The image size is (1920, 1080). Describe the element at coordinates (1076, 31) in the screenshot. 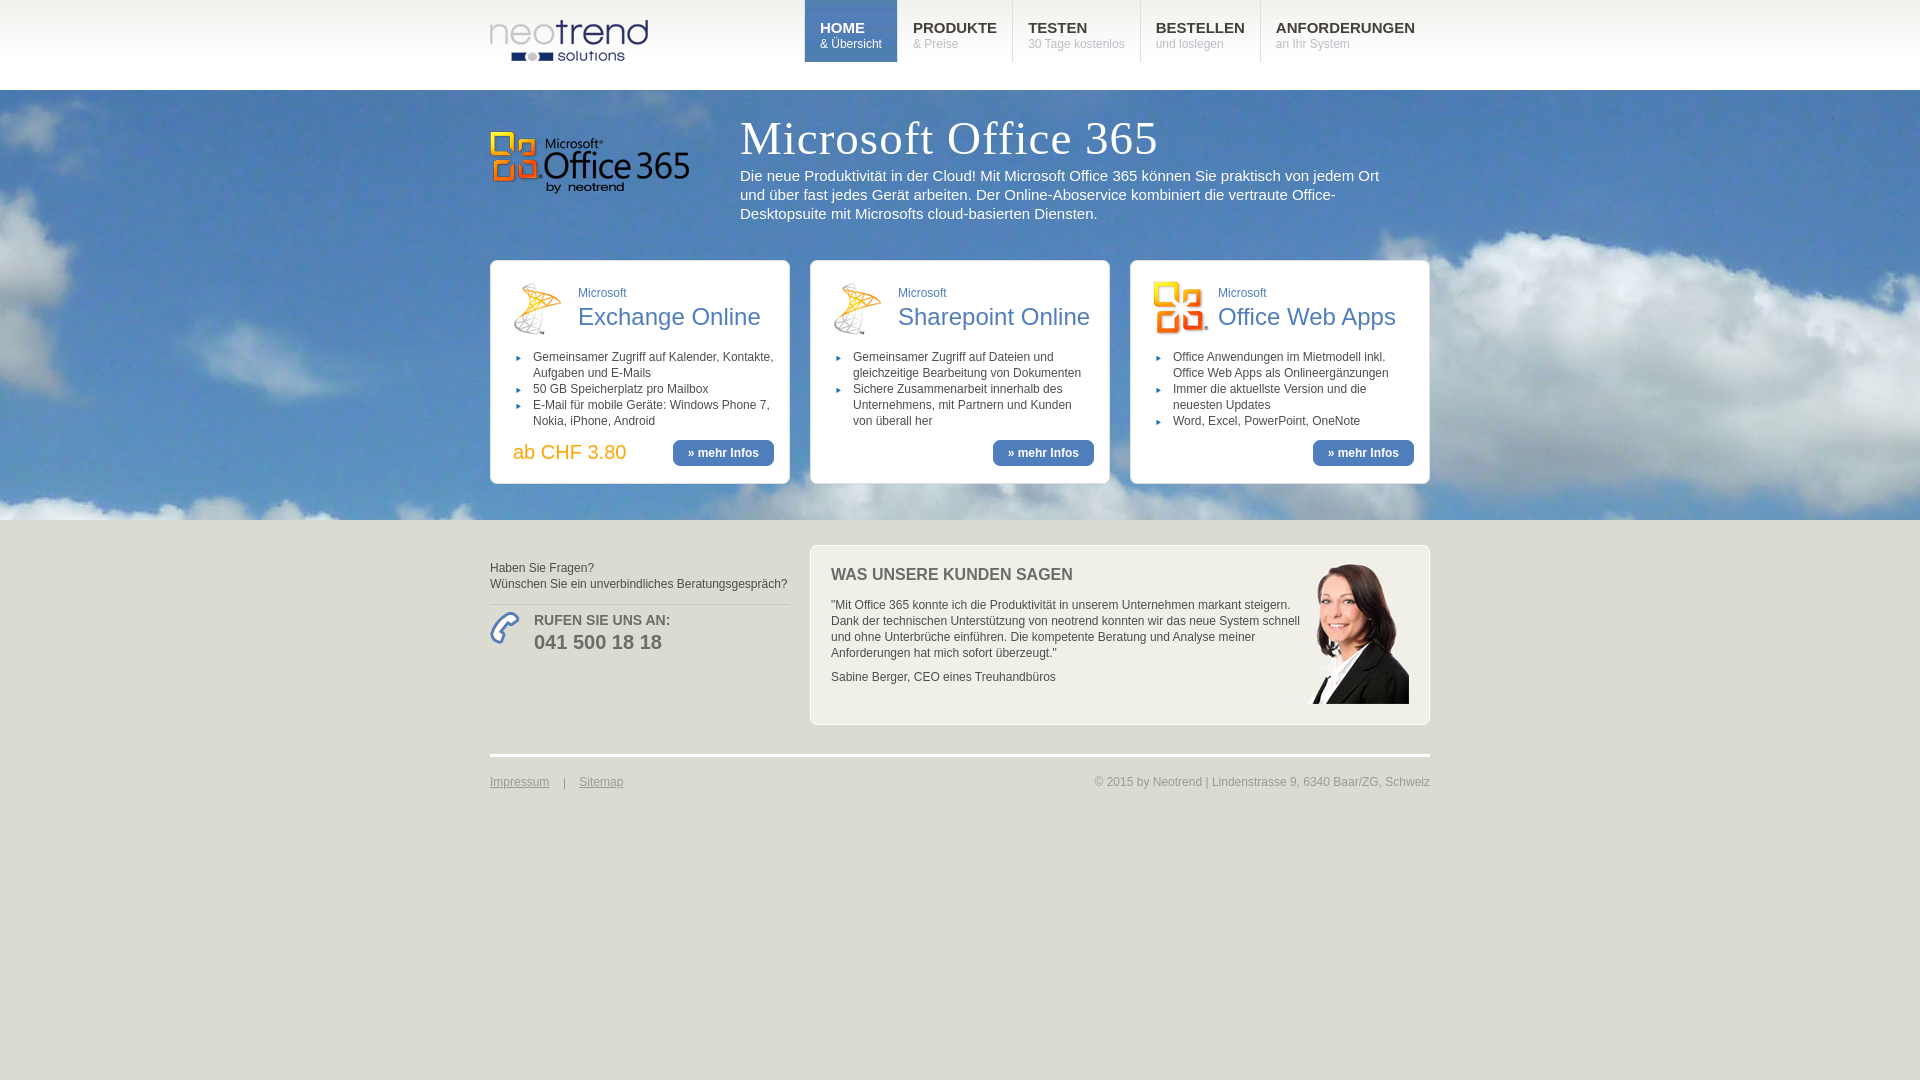

I see `TESTEN
30 Tage kostenlos` at that location.